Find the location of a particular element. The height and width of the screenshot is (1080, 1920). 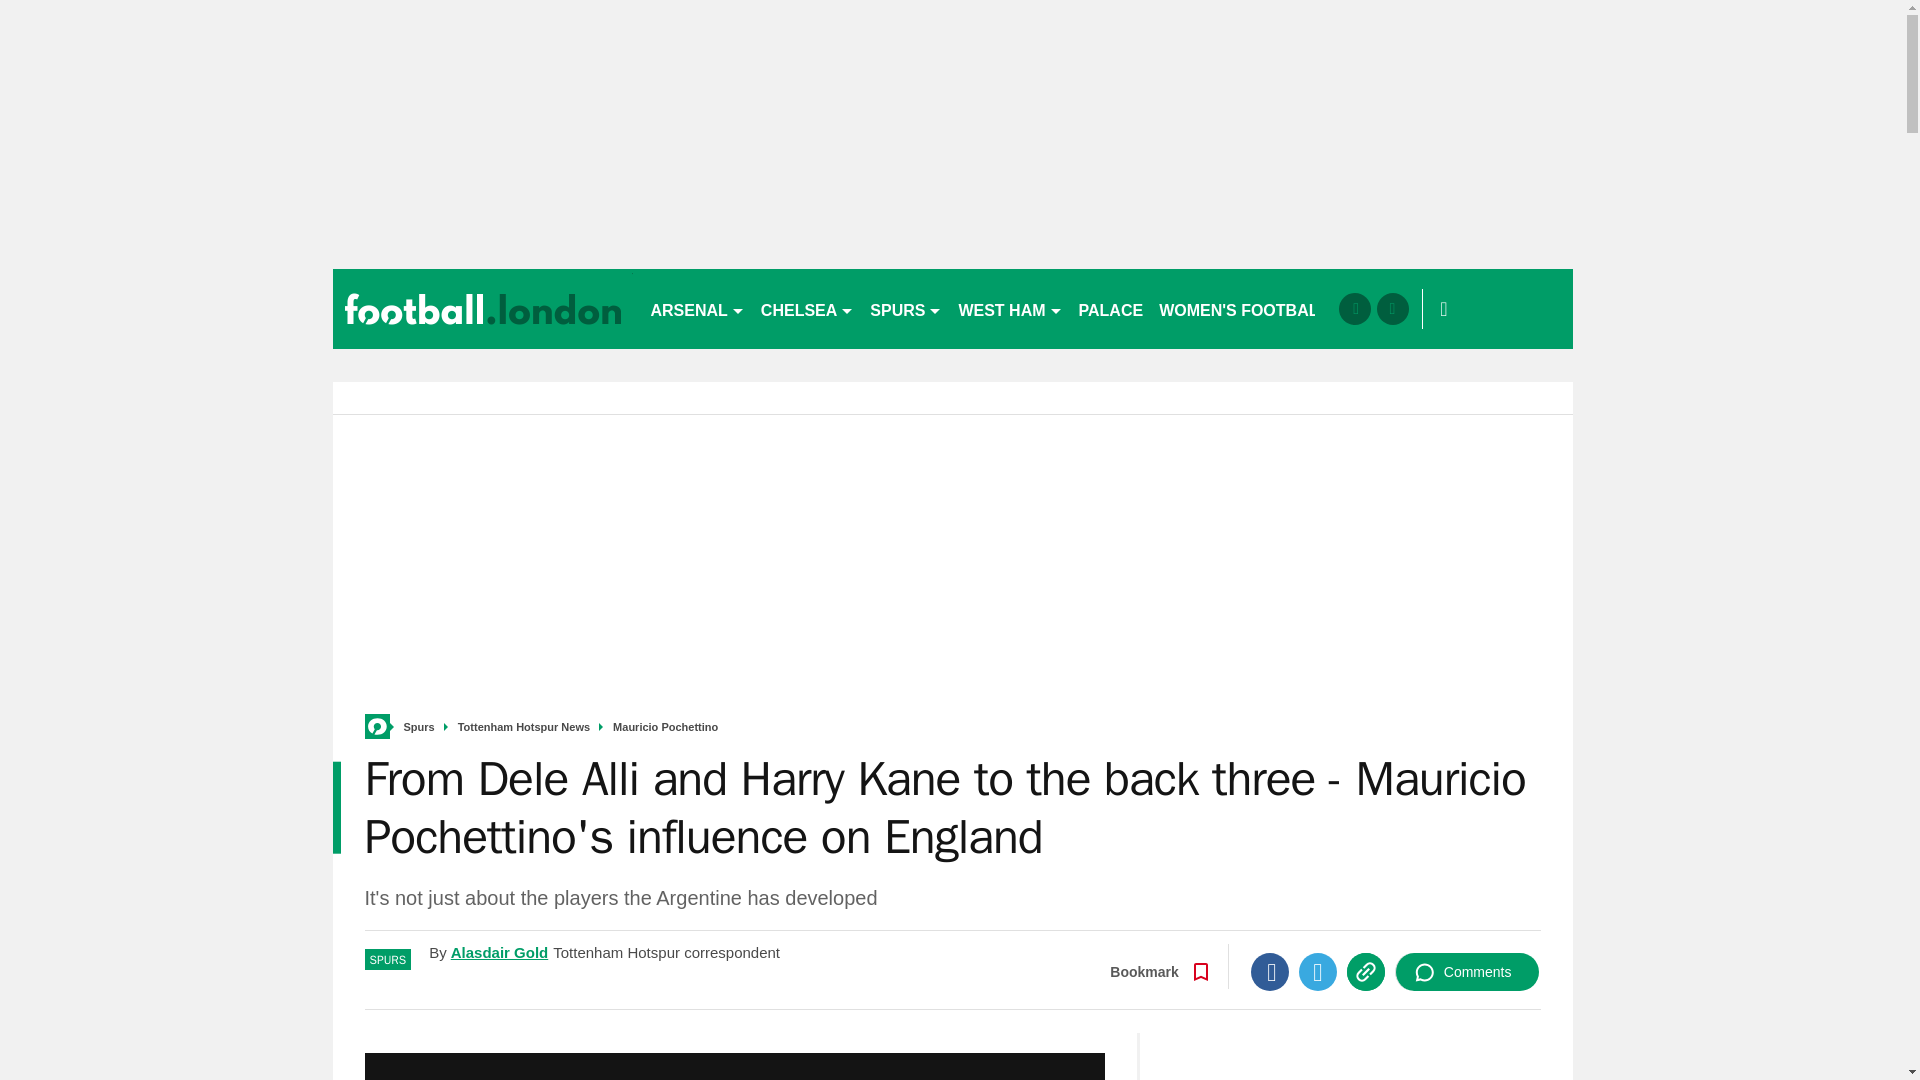

facebook is located at coordinates (1354, 308).